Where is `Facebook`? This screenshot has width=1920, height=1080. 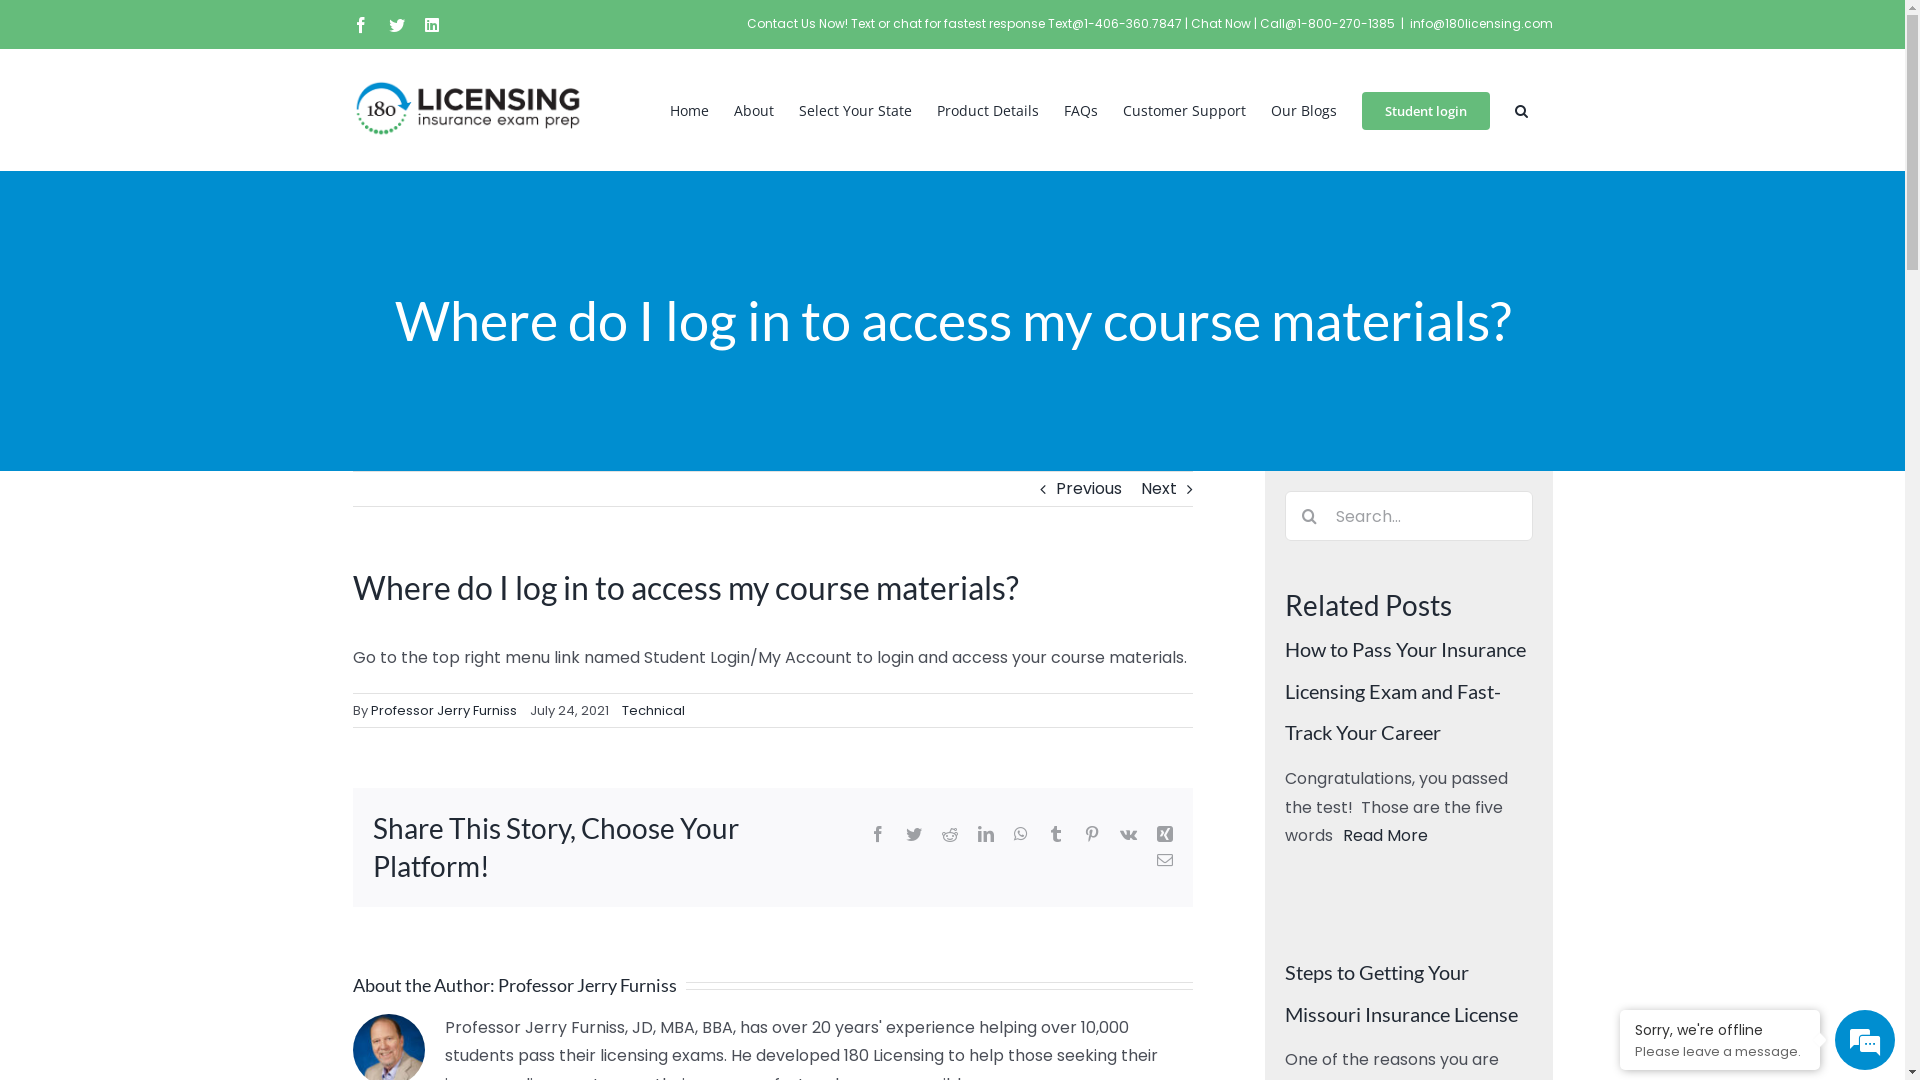
Facebook is located at coordinates (878, 834).